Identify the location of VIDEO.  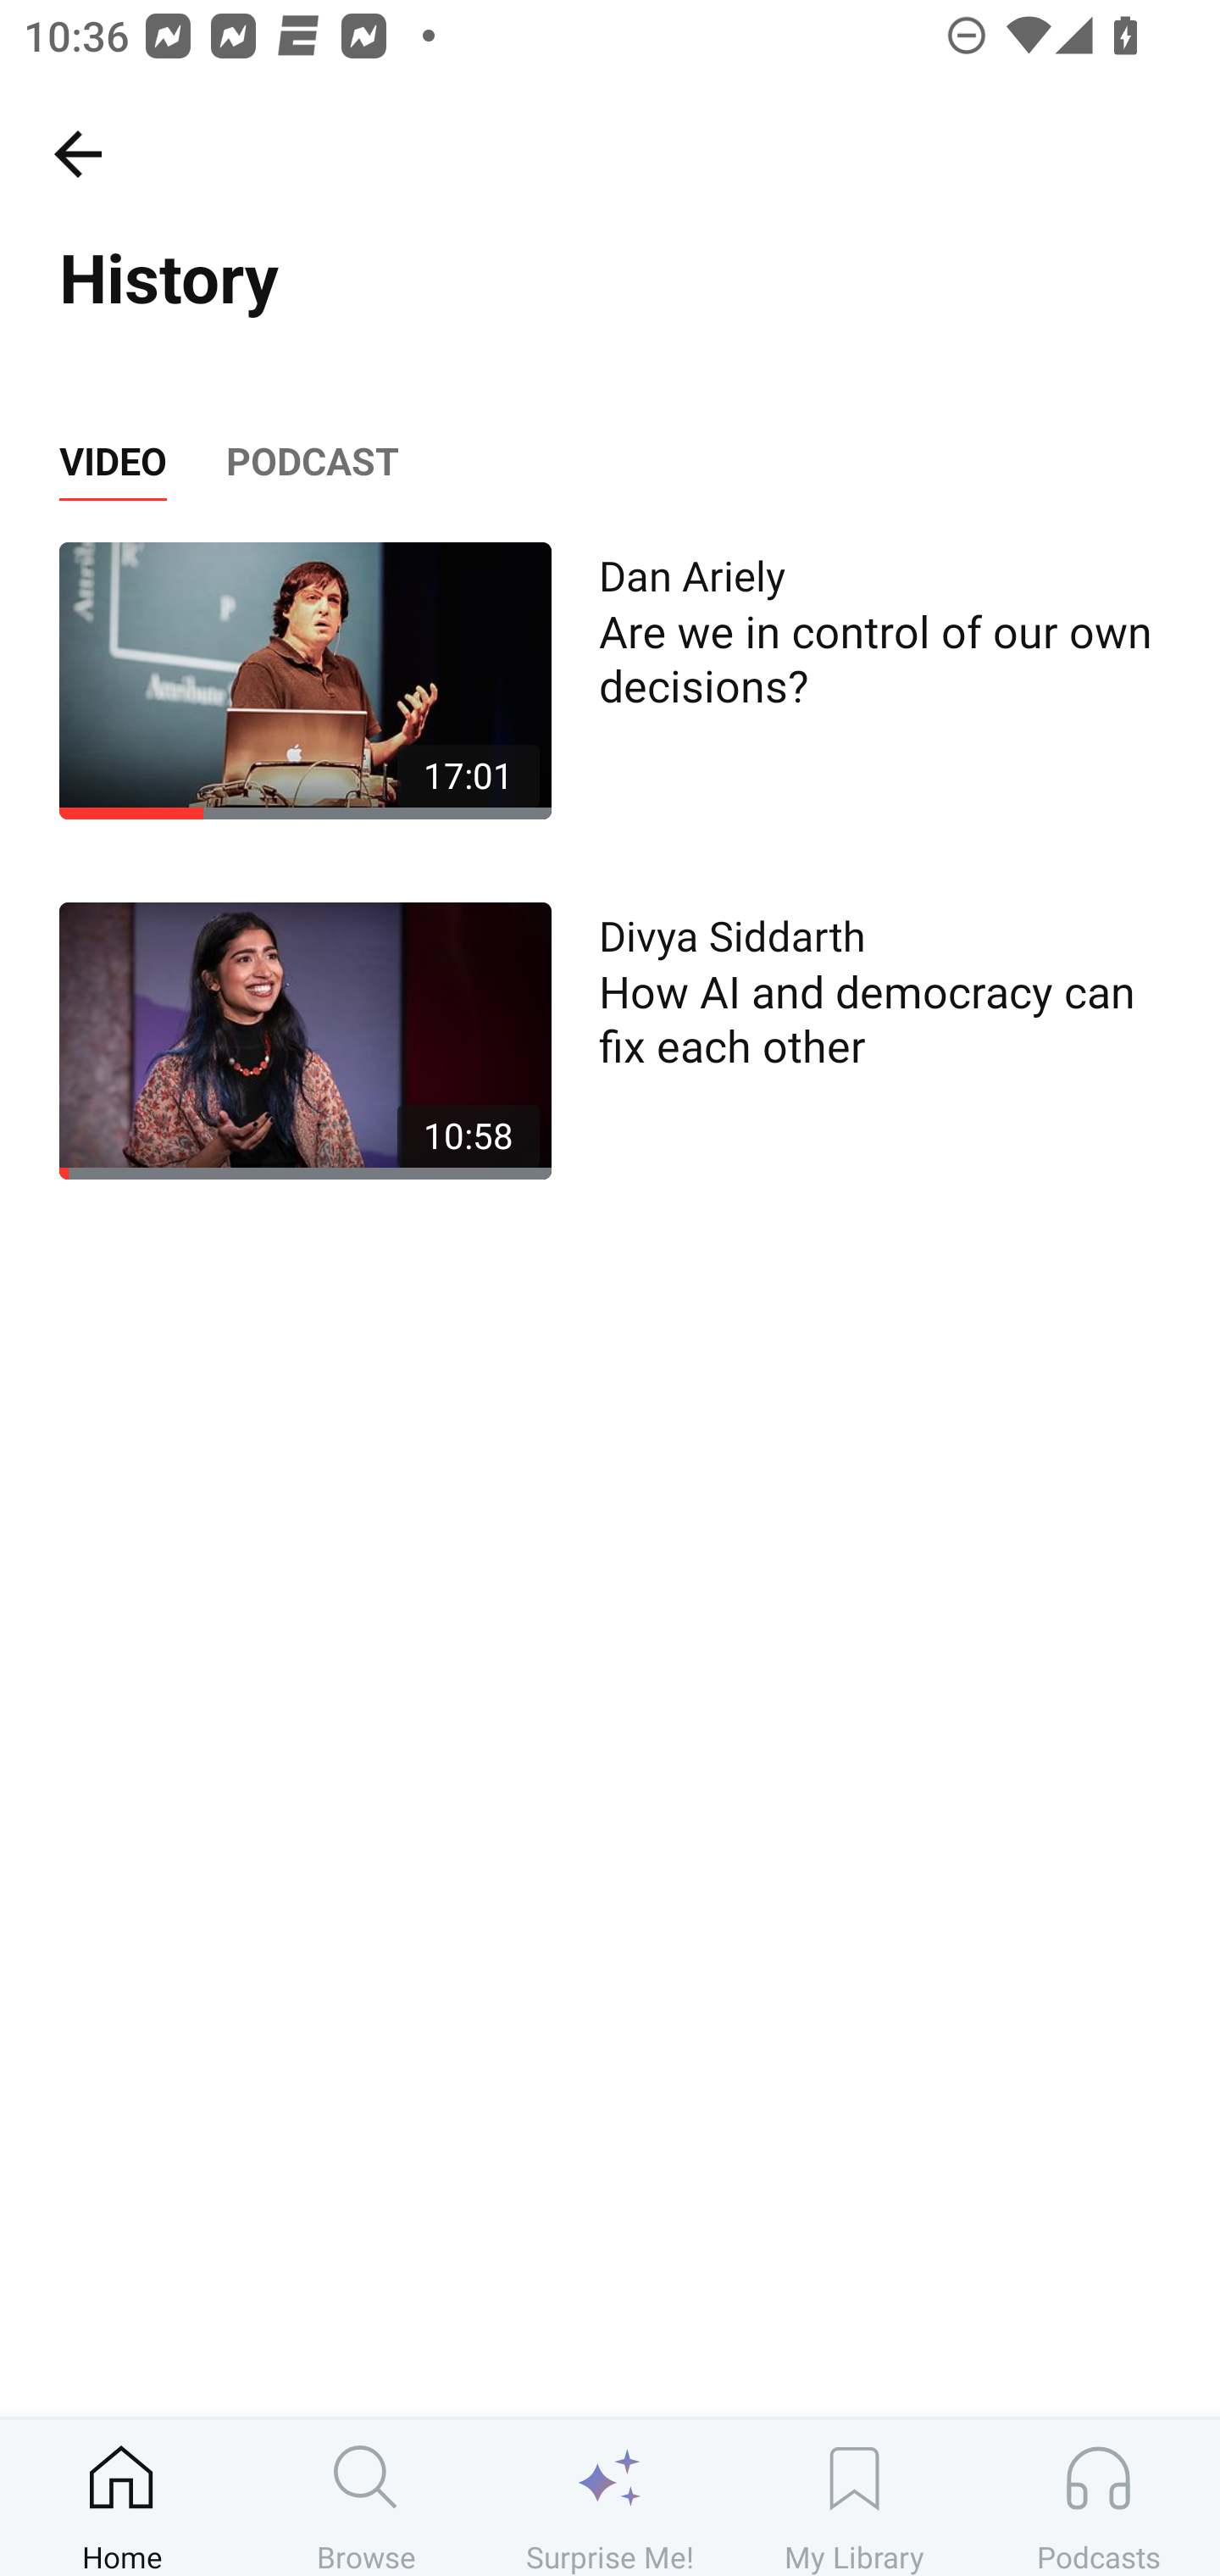
(112, 462).